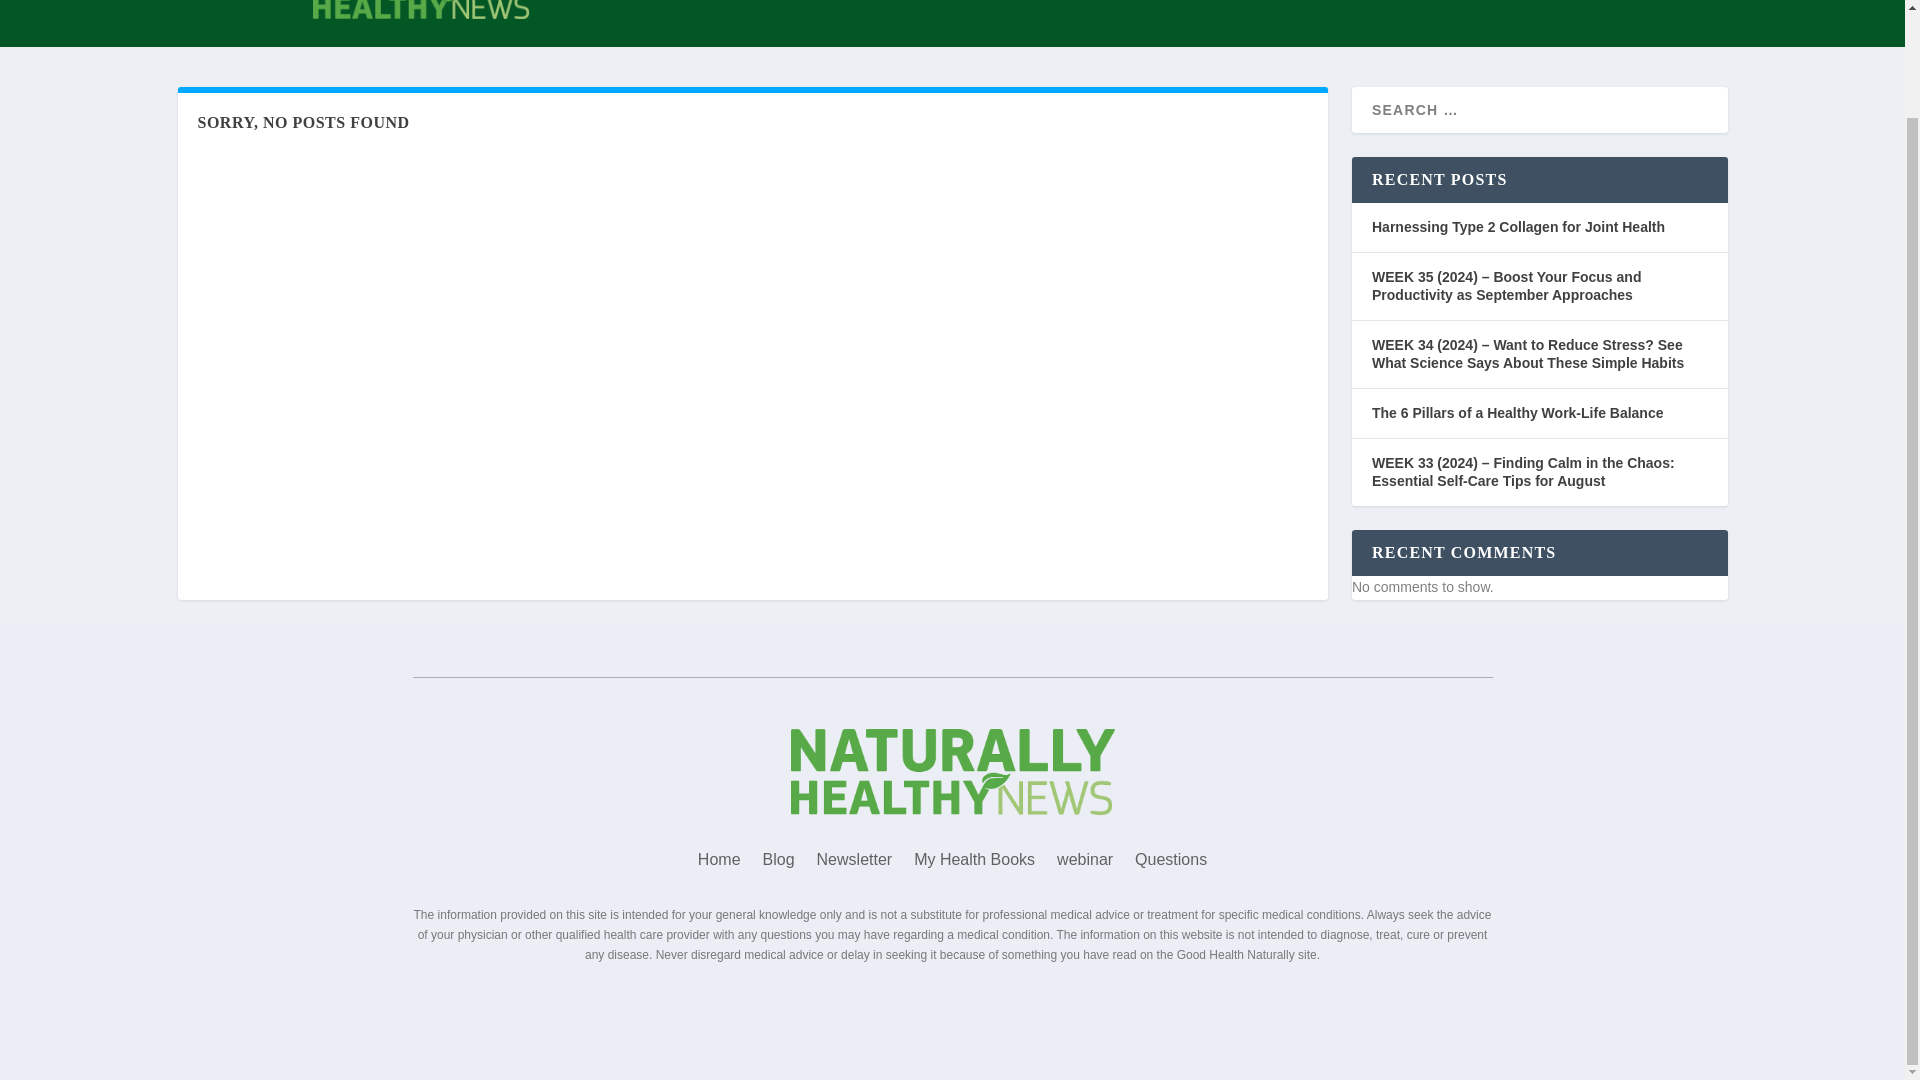 This screenshot has height=1080, width=1920. Describe the element at coordinates (1518, 413) in the screenshot. I see `The 6 Pillars of a Healthy Work-Life Balance` at that location.